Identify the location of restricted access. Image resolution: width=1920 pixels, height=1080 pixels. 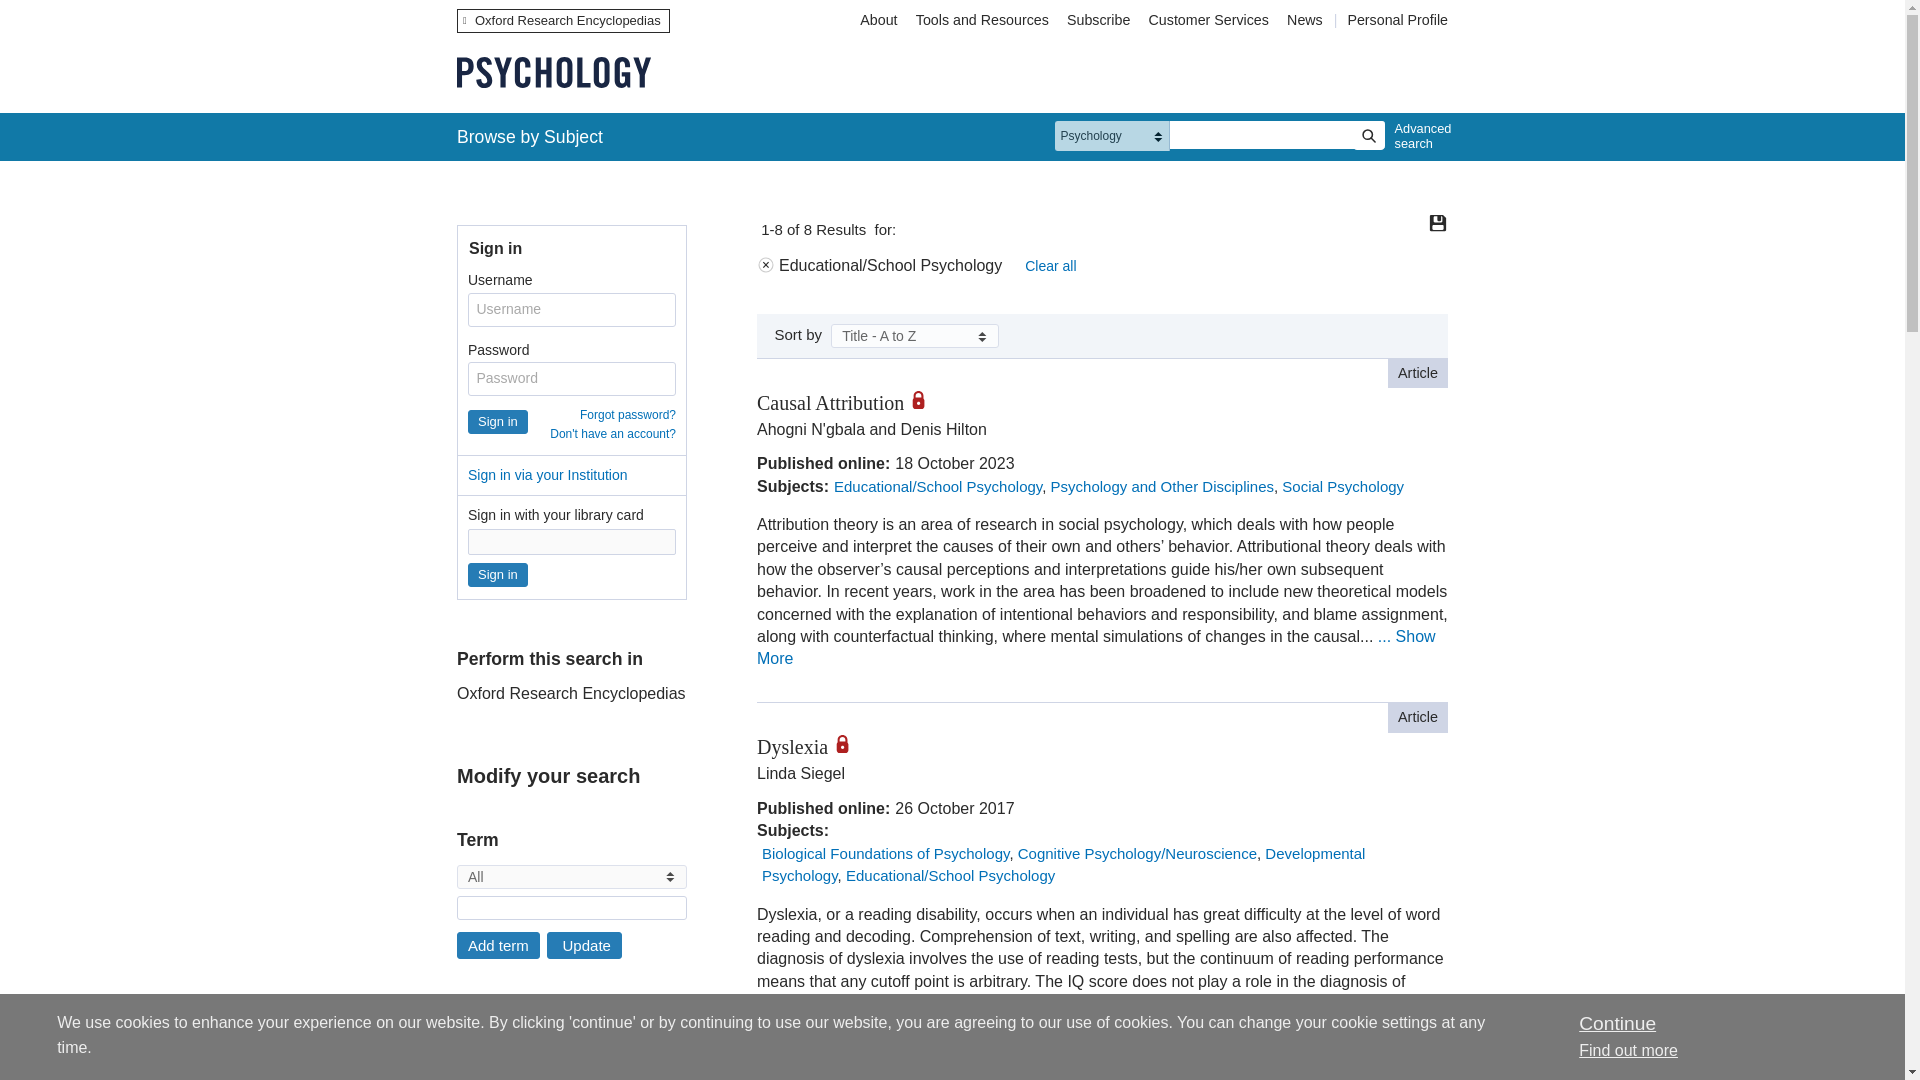
(925, 400).